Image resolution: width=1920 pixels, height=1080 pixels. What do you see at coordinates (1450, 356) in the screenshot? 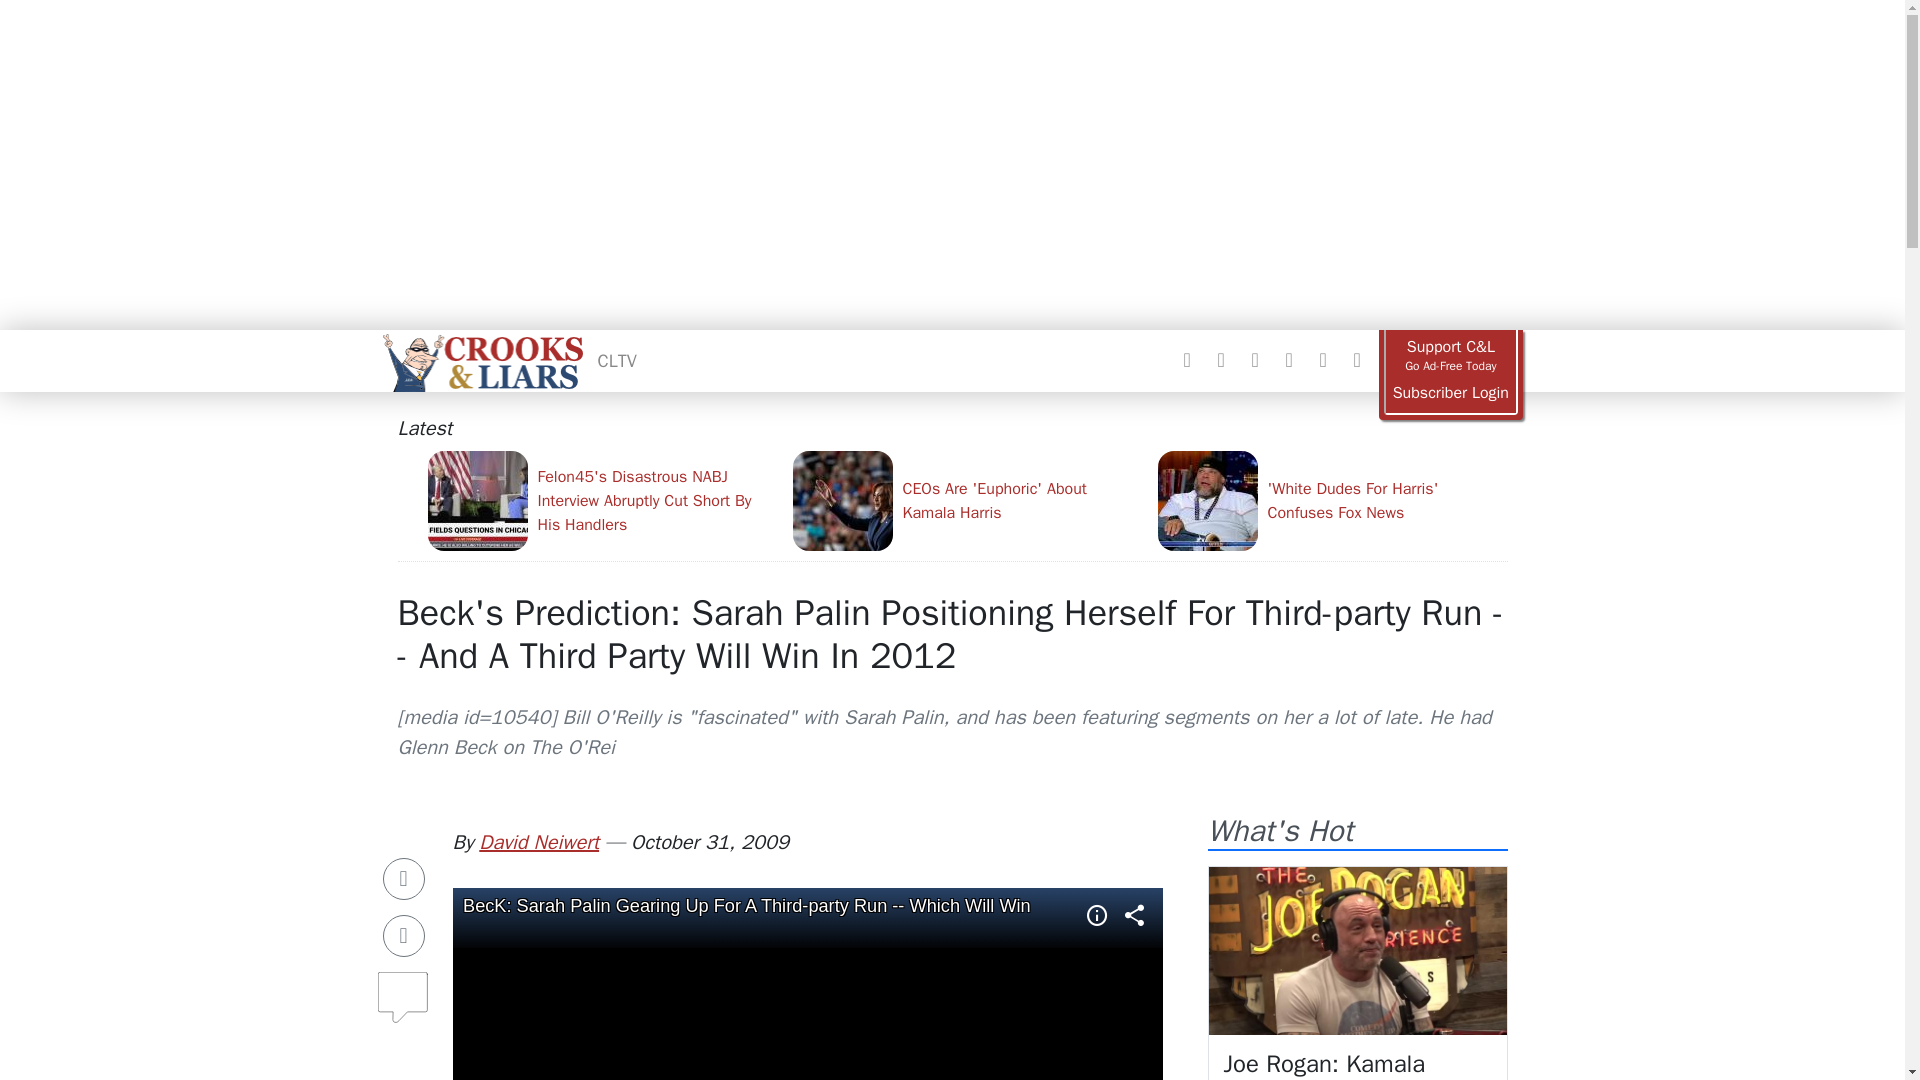
I see `Go ad free today!` at bounding box center [1450, 356].